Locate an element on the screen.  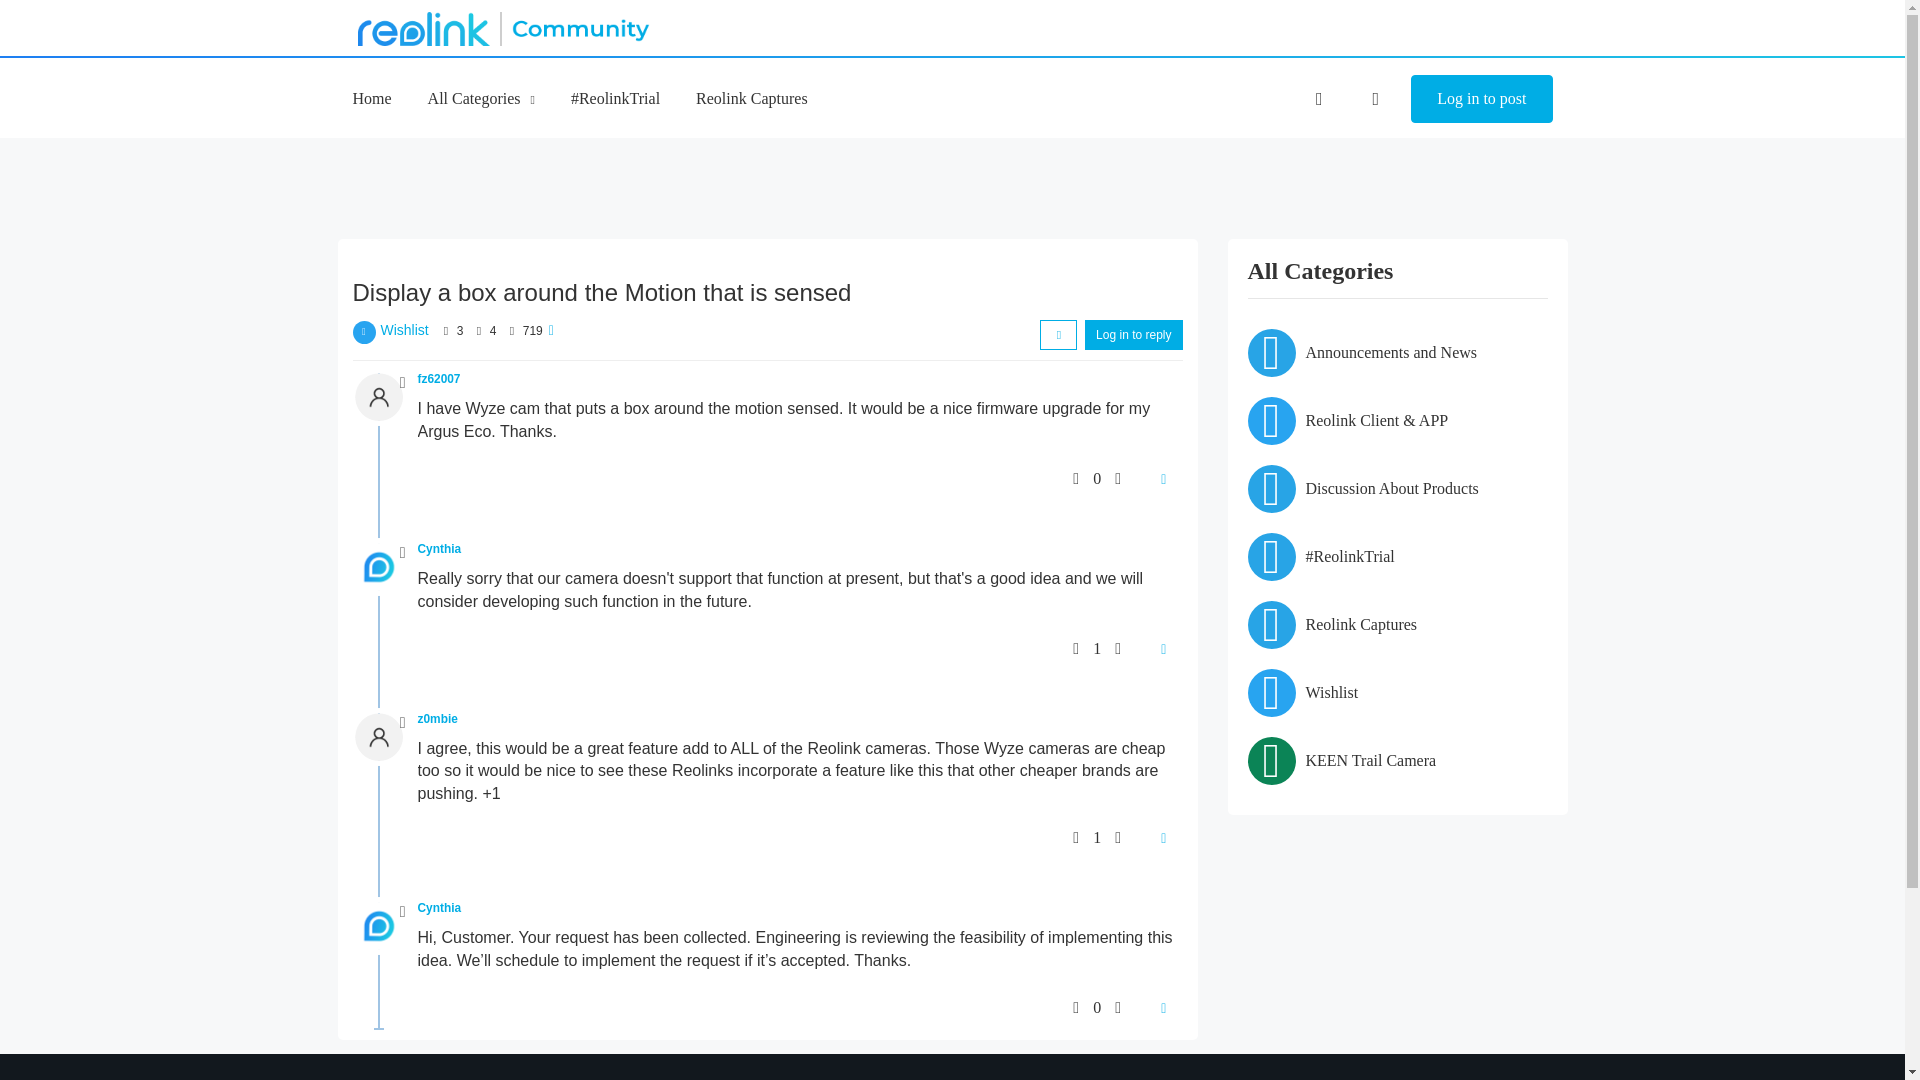
Posters is located at coordinates (446, 330).